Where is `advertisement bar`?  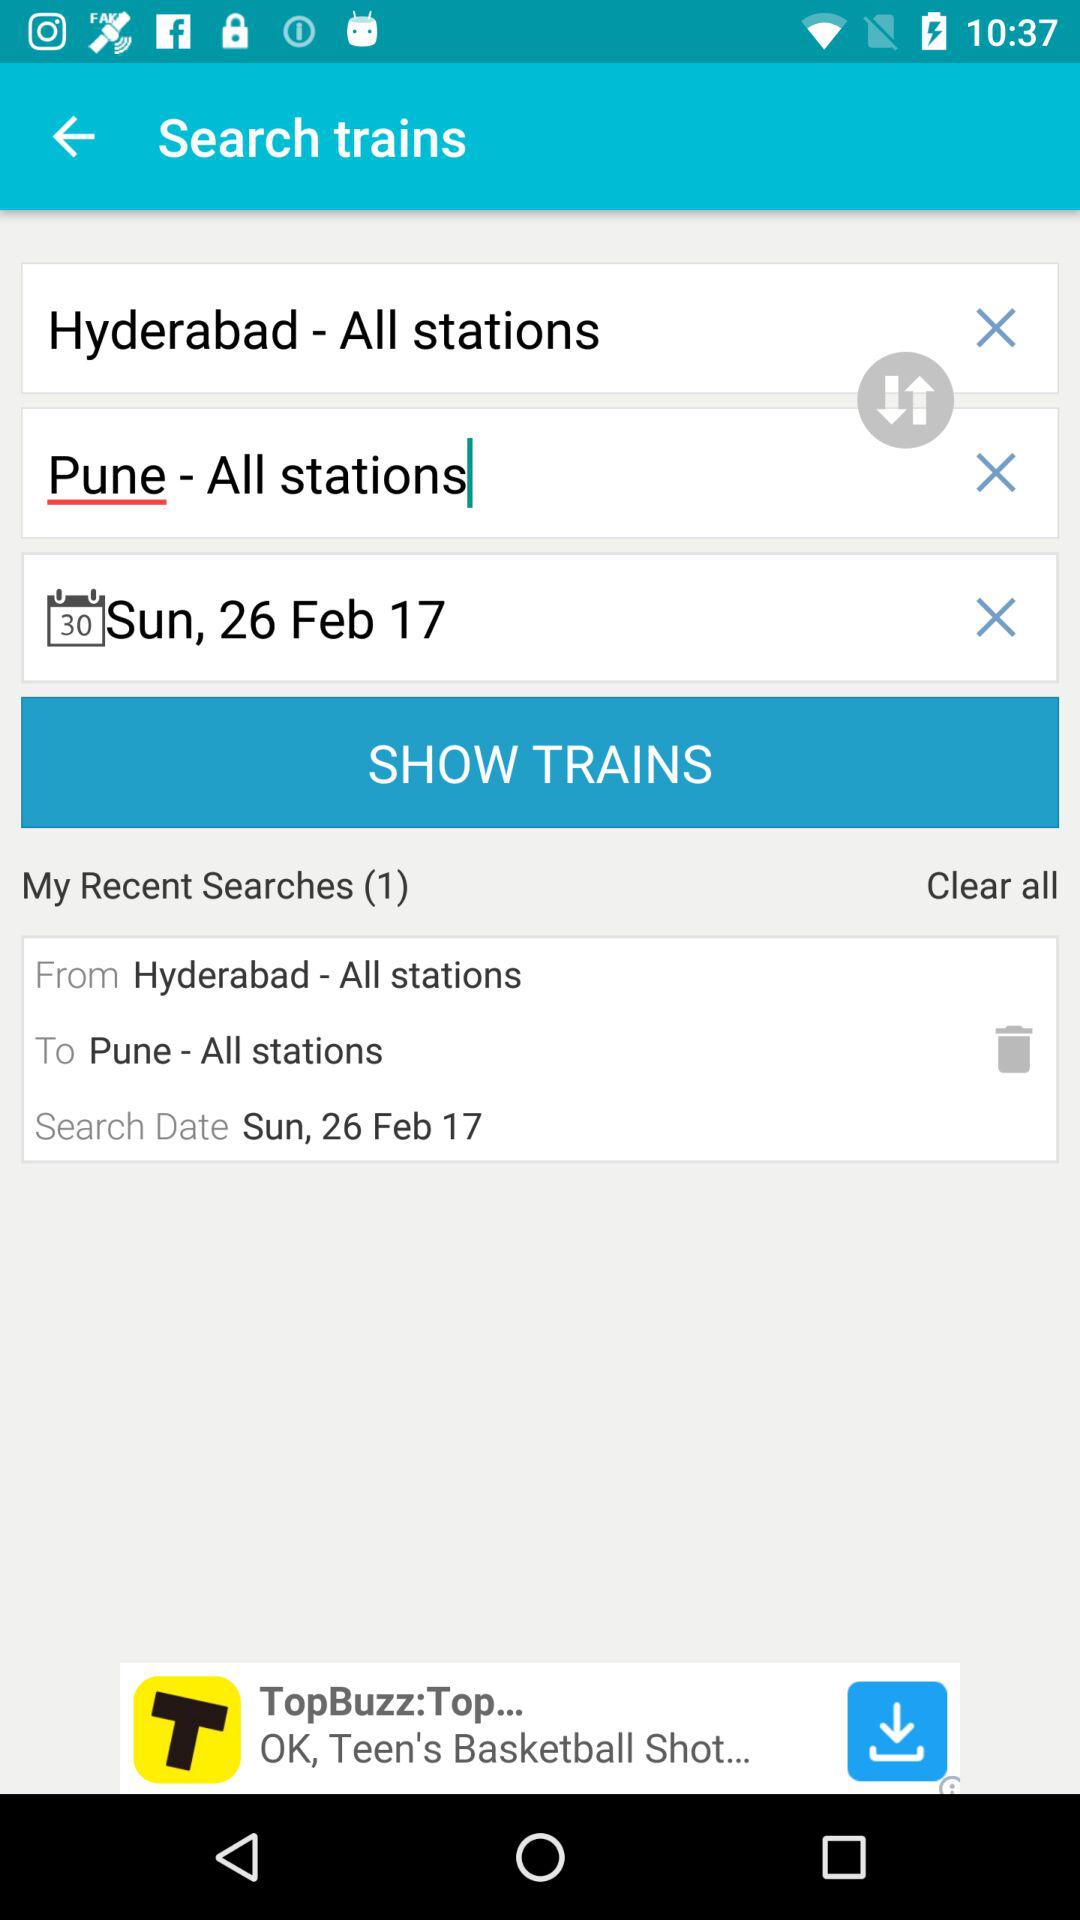
advertisement bar is located at coordinates (540, 1728).